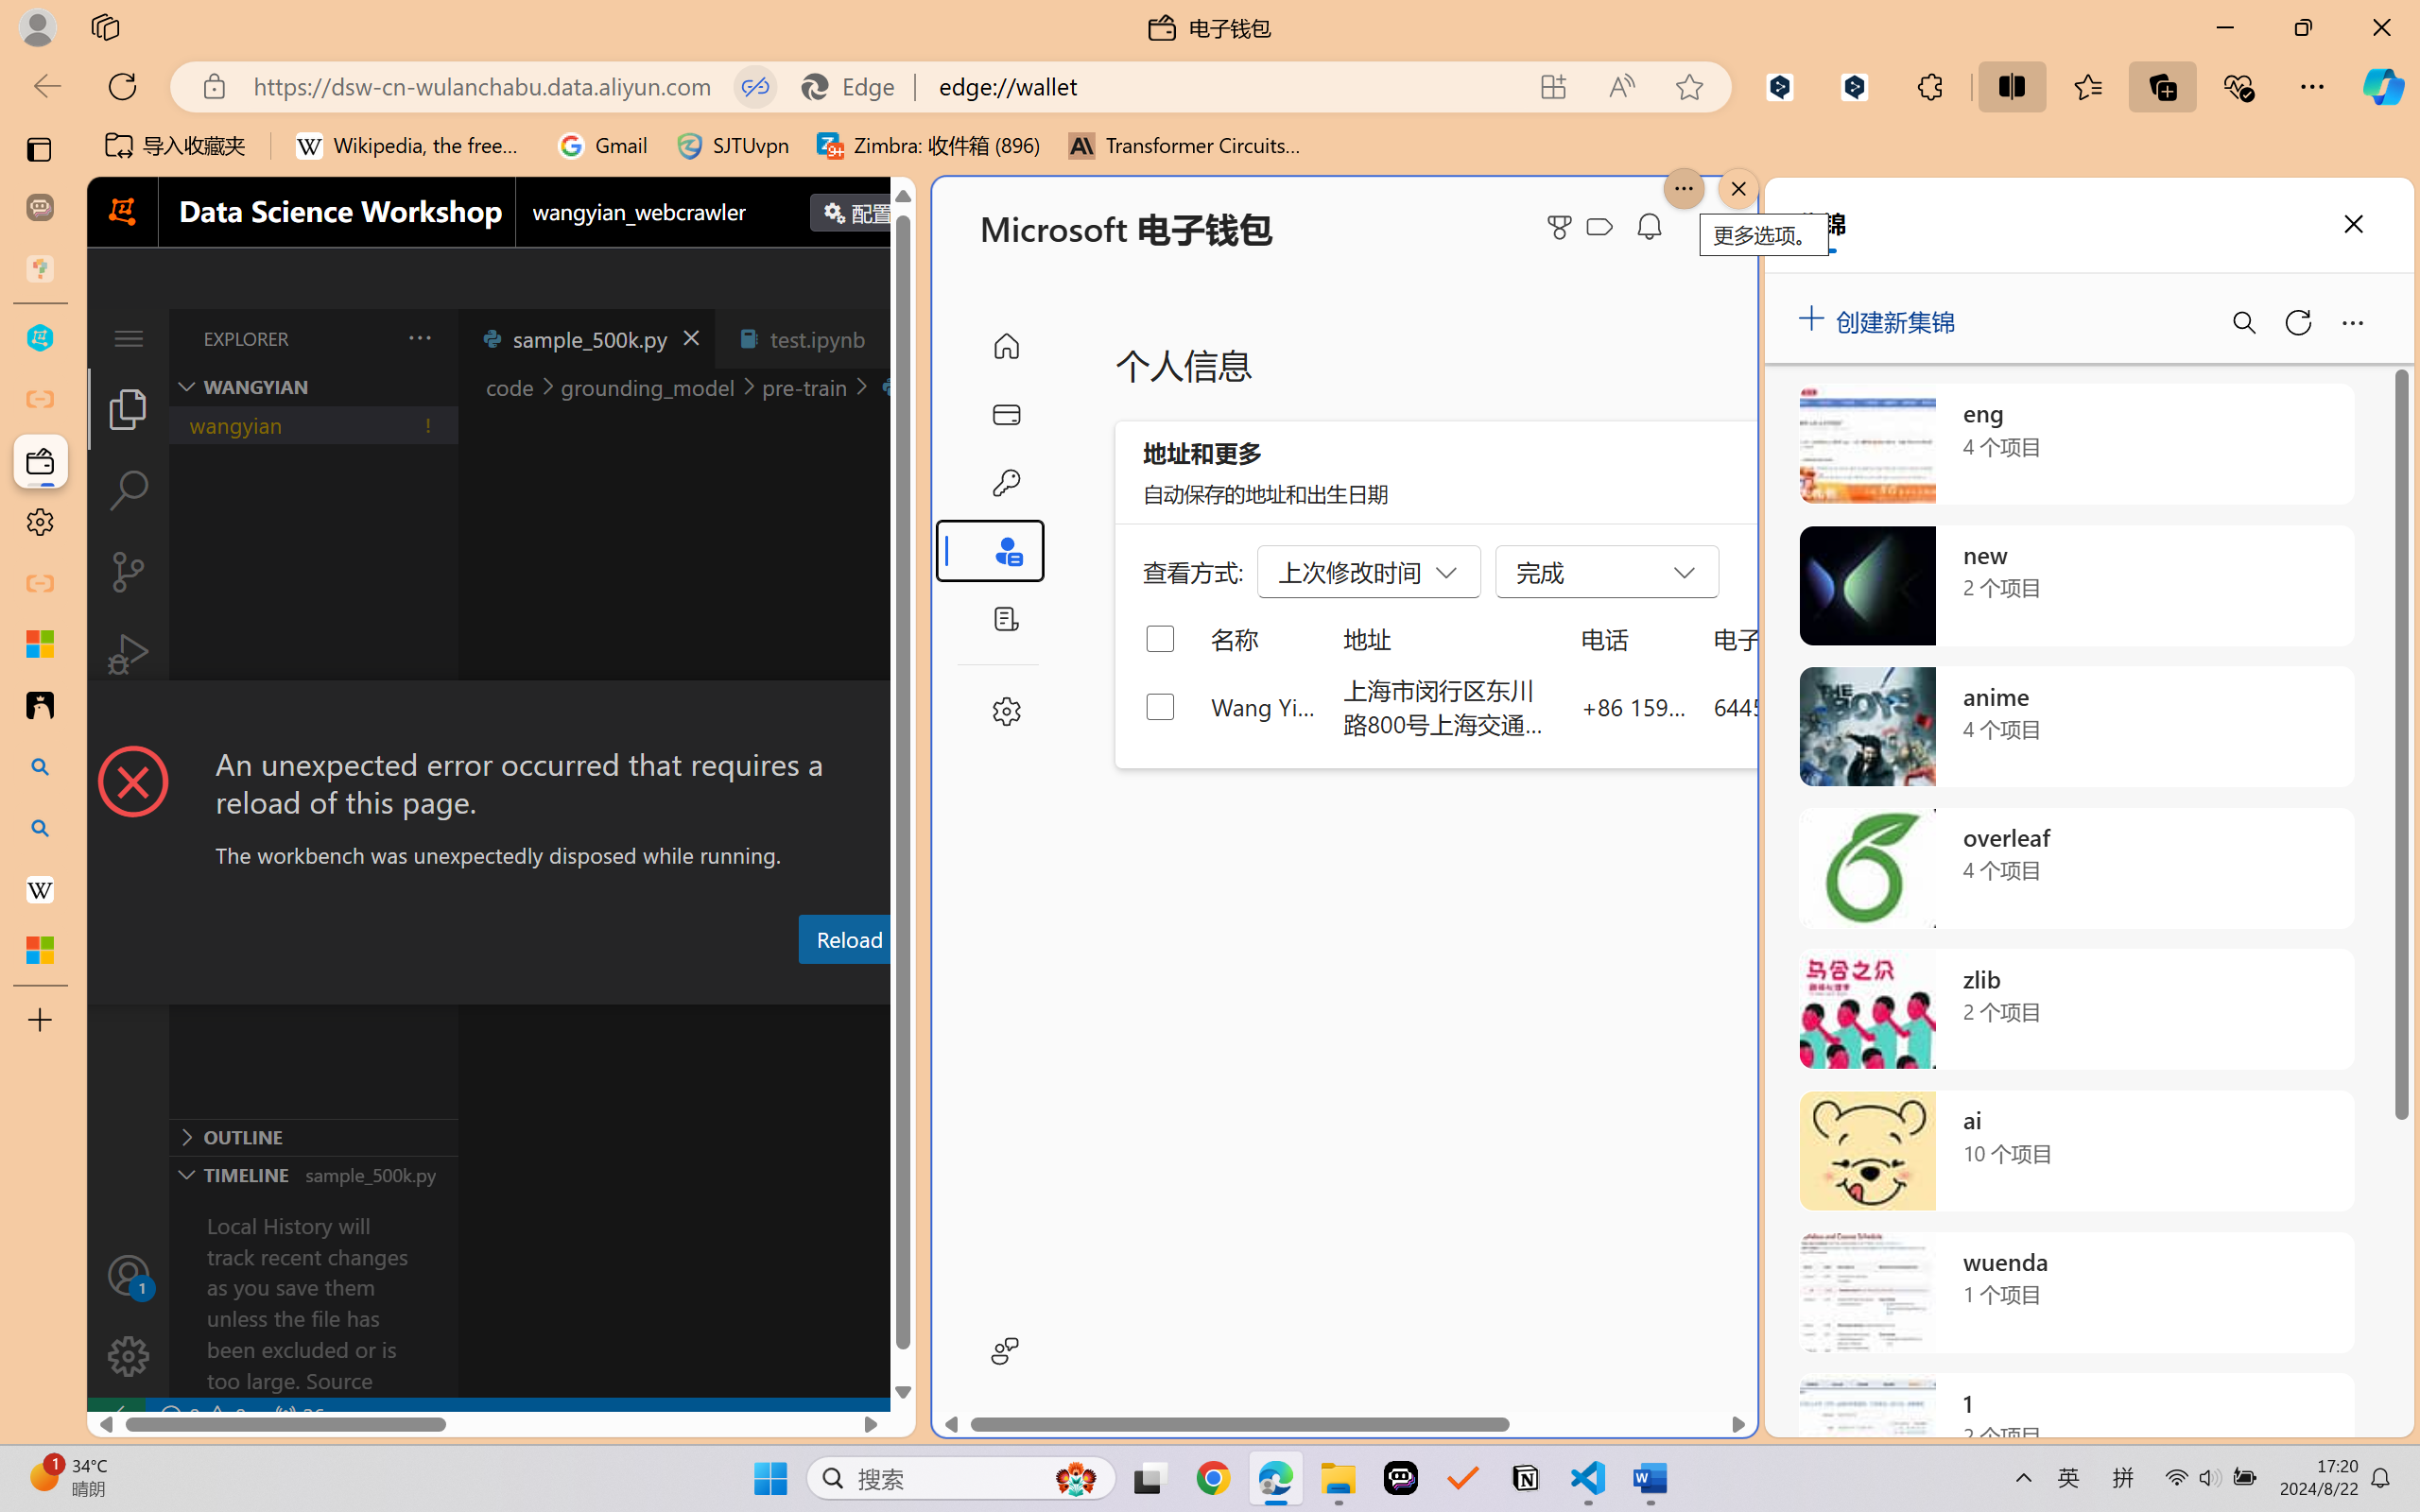 The width and height of the screenshot is (2420, 1512). What do you see at coordinates (907, 715) in the screenshot?
I see `Close Dialog` at bounding box center [907, 715].